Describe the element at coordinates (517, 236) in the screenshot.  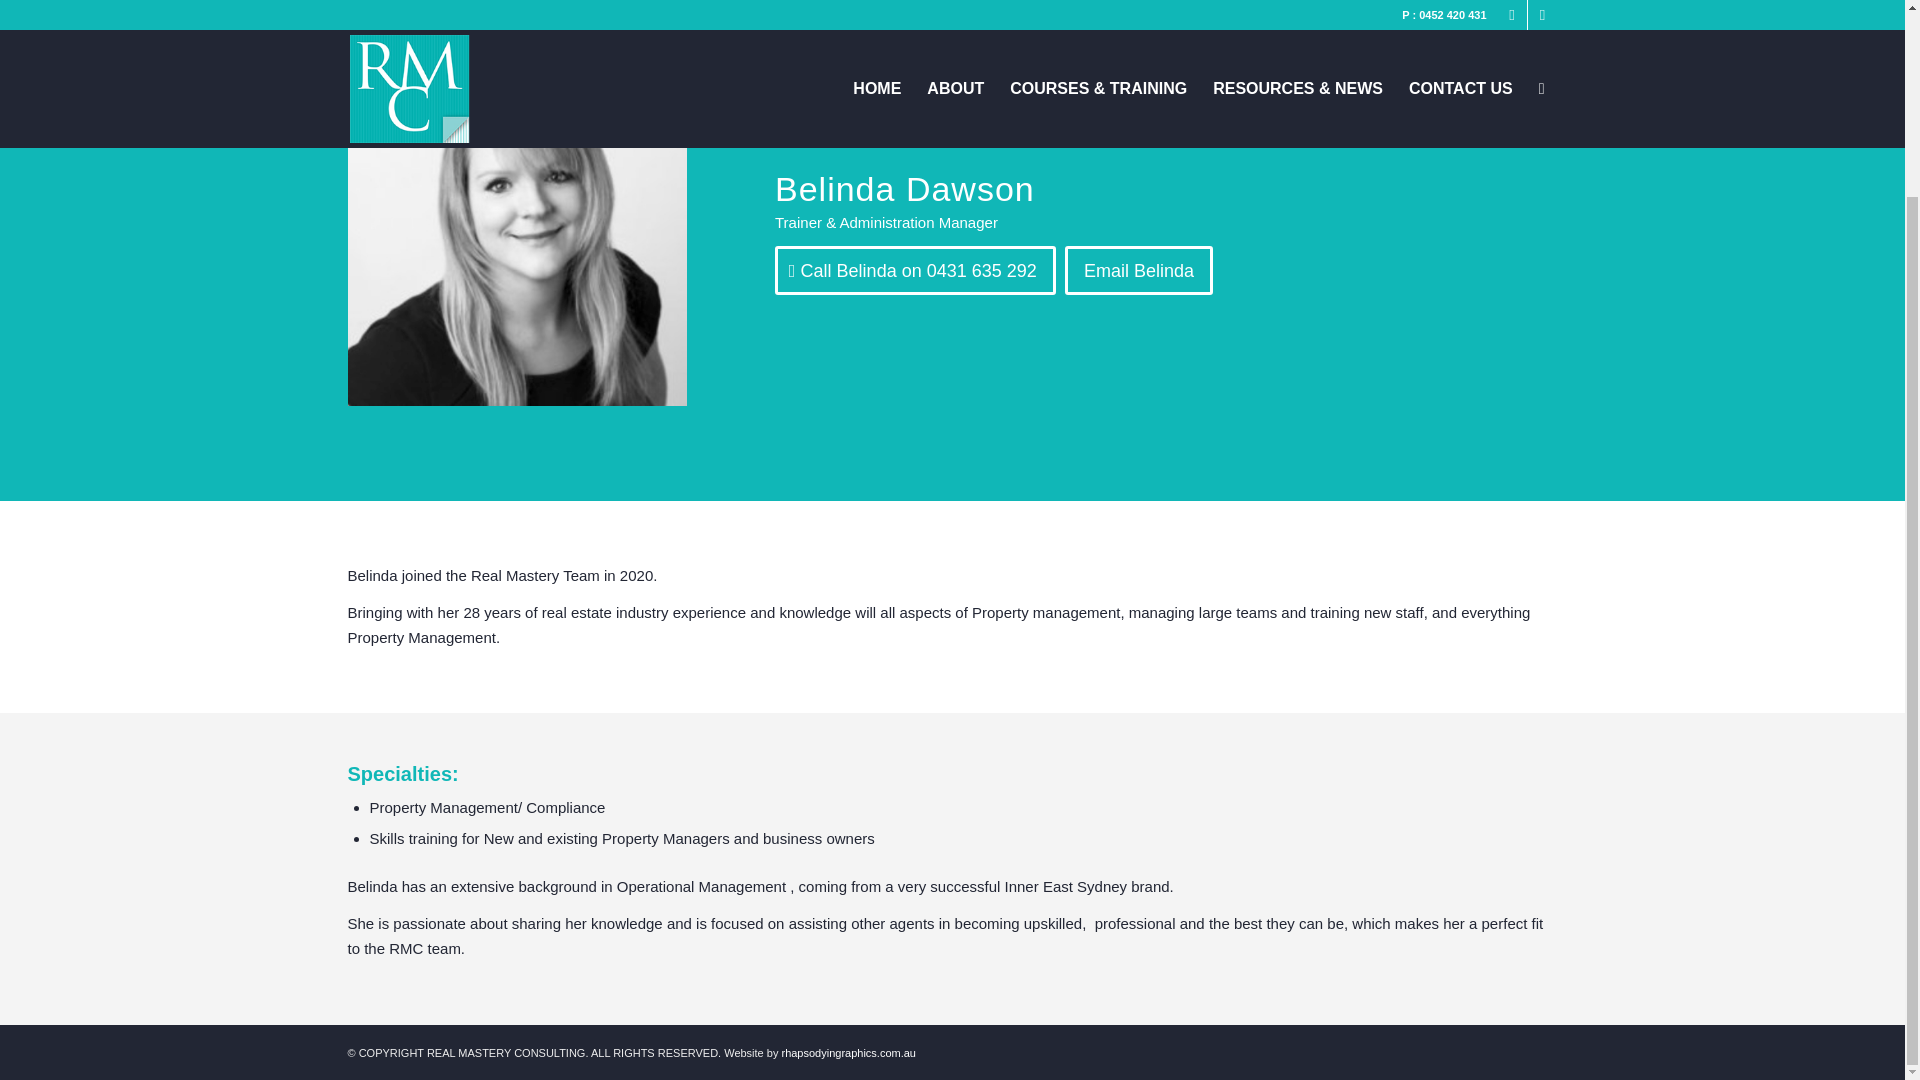
I see `belinda dawson` at that location.